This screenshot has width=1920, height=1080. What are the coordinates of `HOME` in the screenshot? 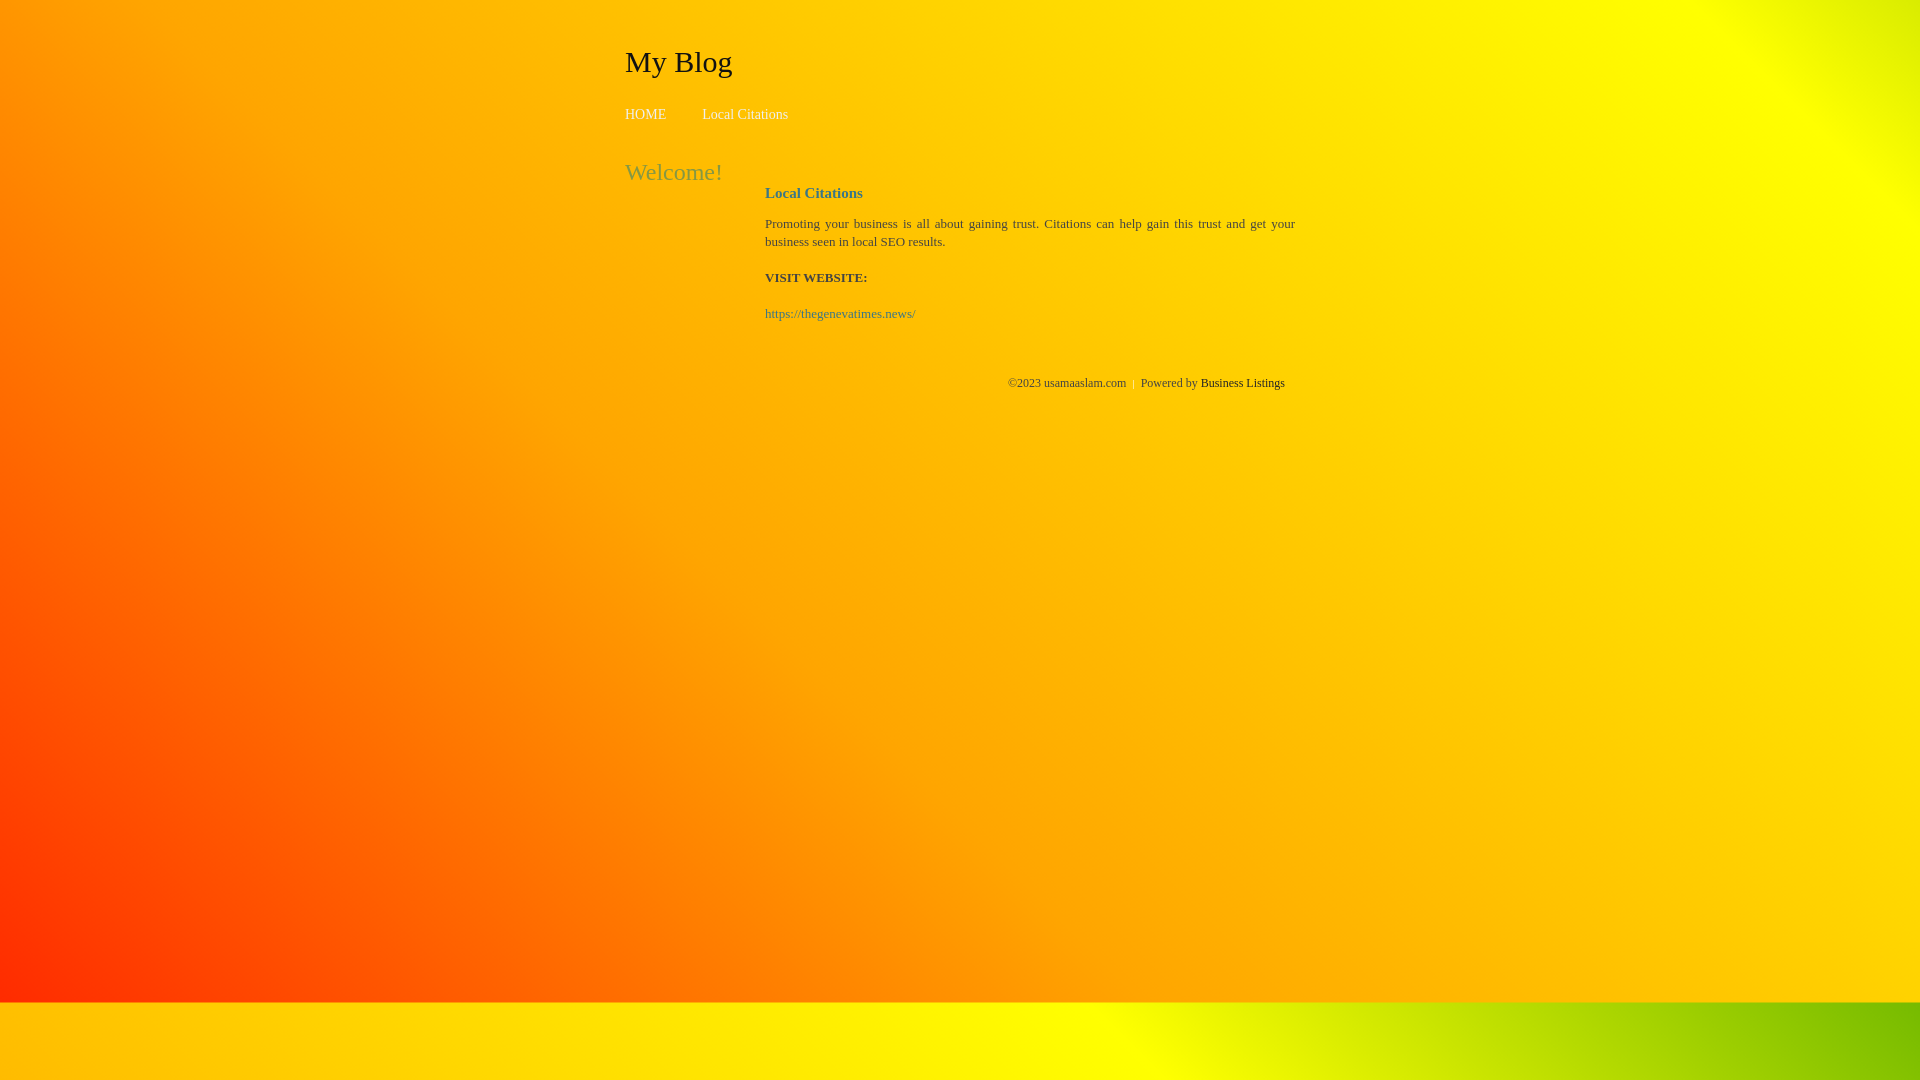 It's located at (646, 114).